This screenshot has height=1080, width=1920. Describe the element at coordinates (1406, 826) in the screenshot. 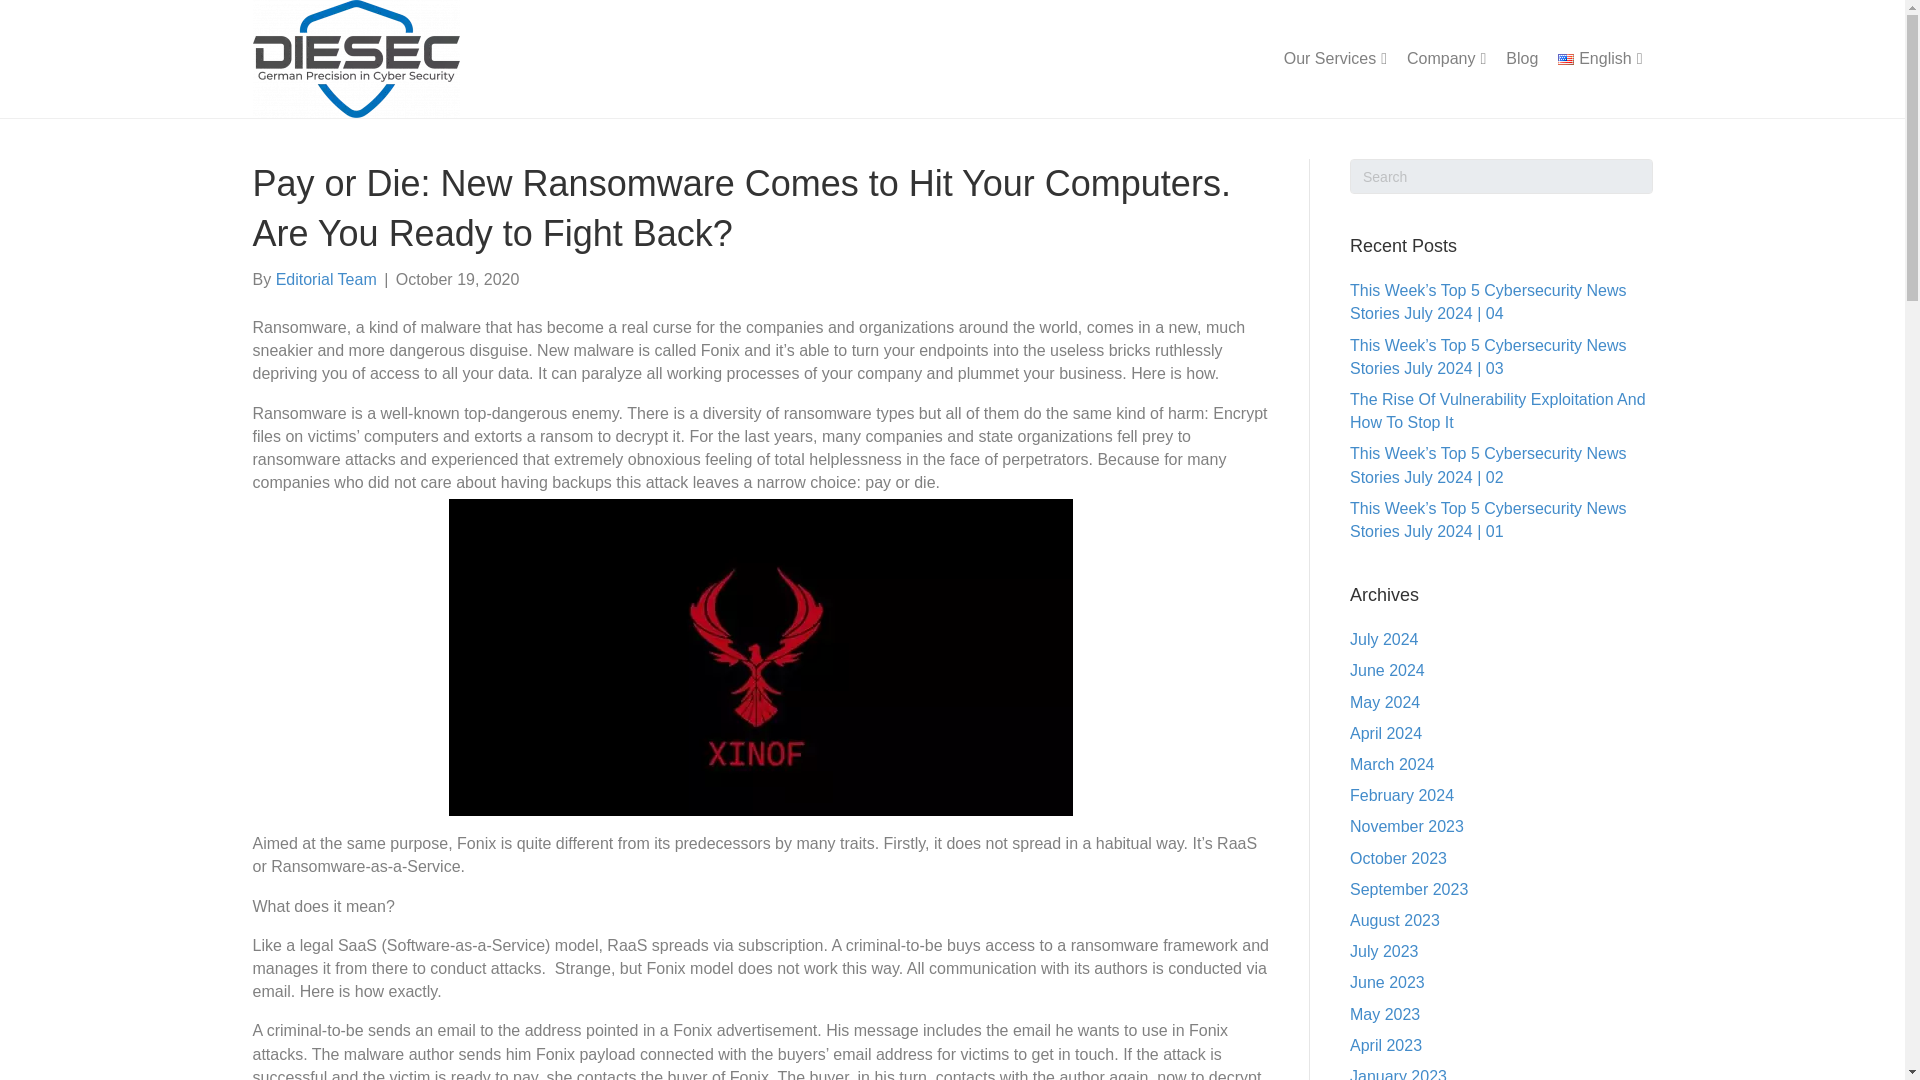

I see `November 2023` at that location.